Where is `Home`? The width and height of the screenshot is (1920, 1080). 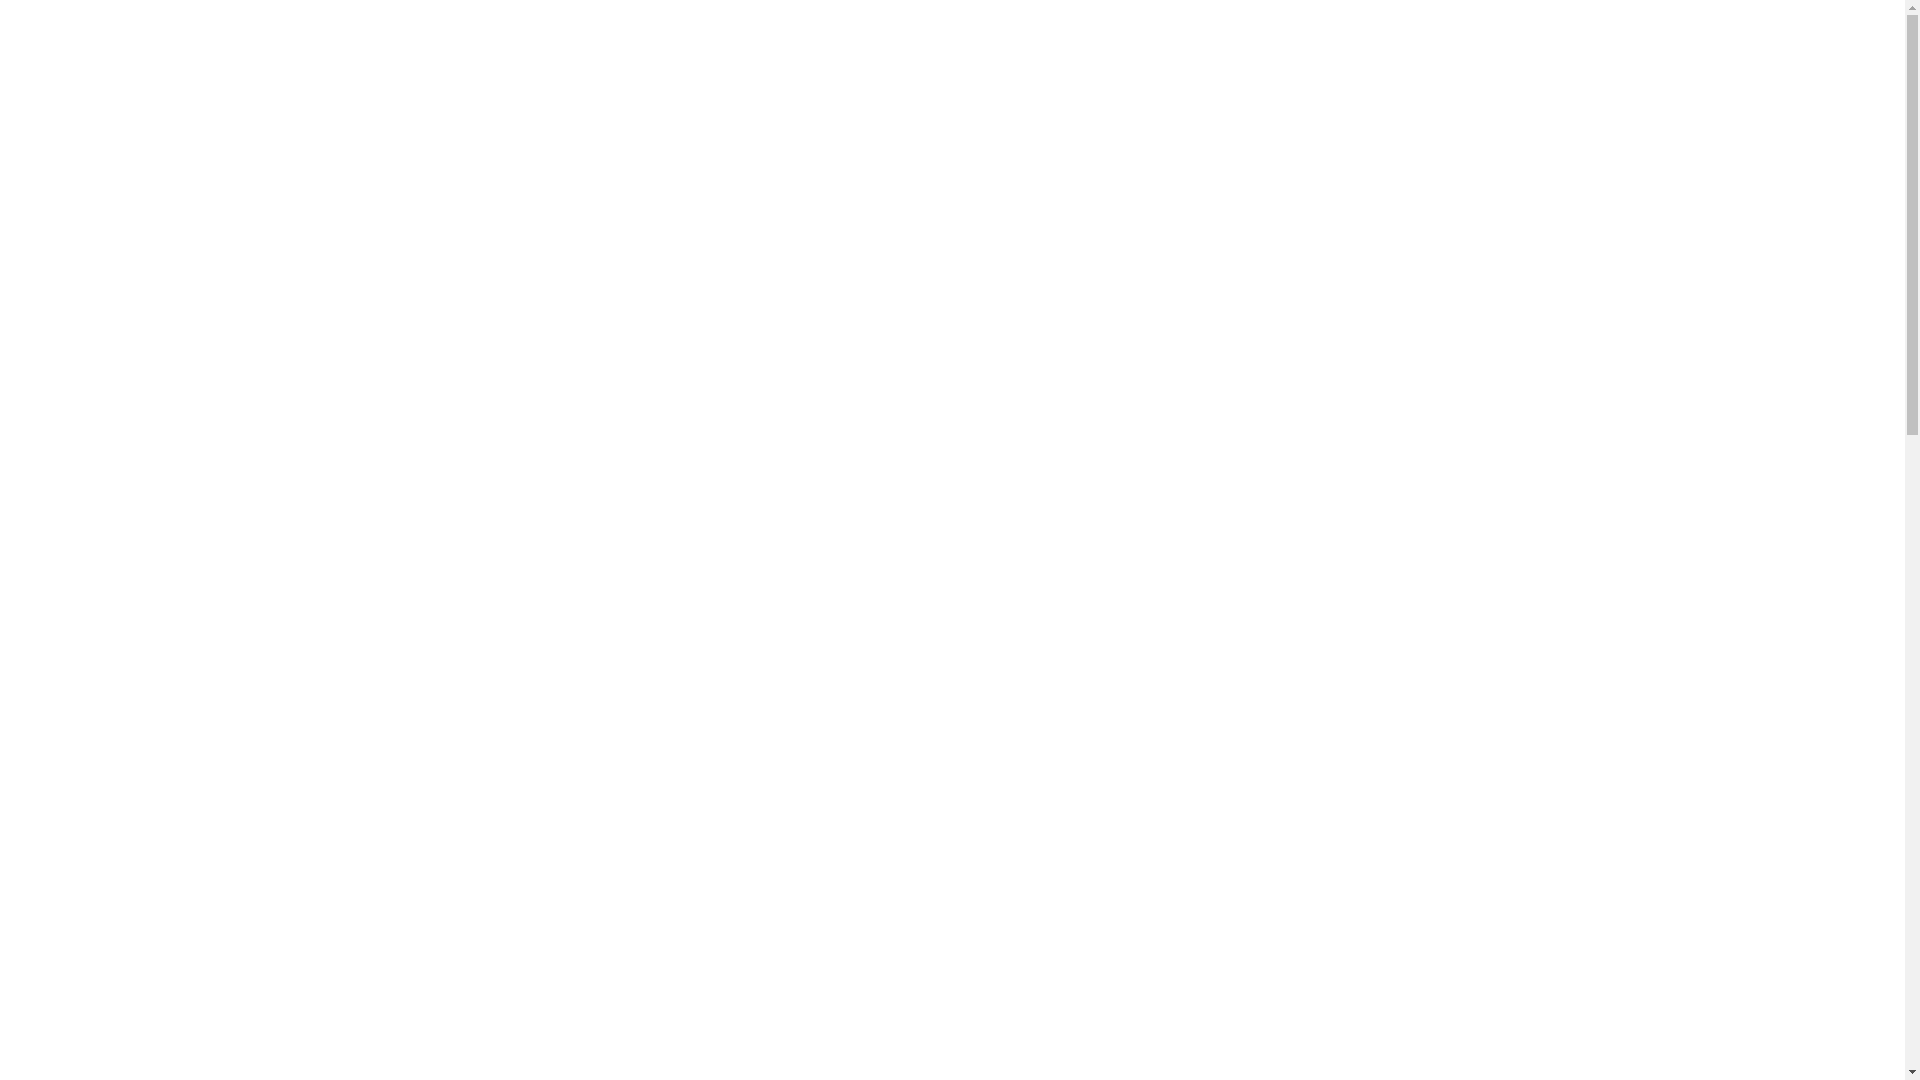
Home is located at coordinates (62, 167).